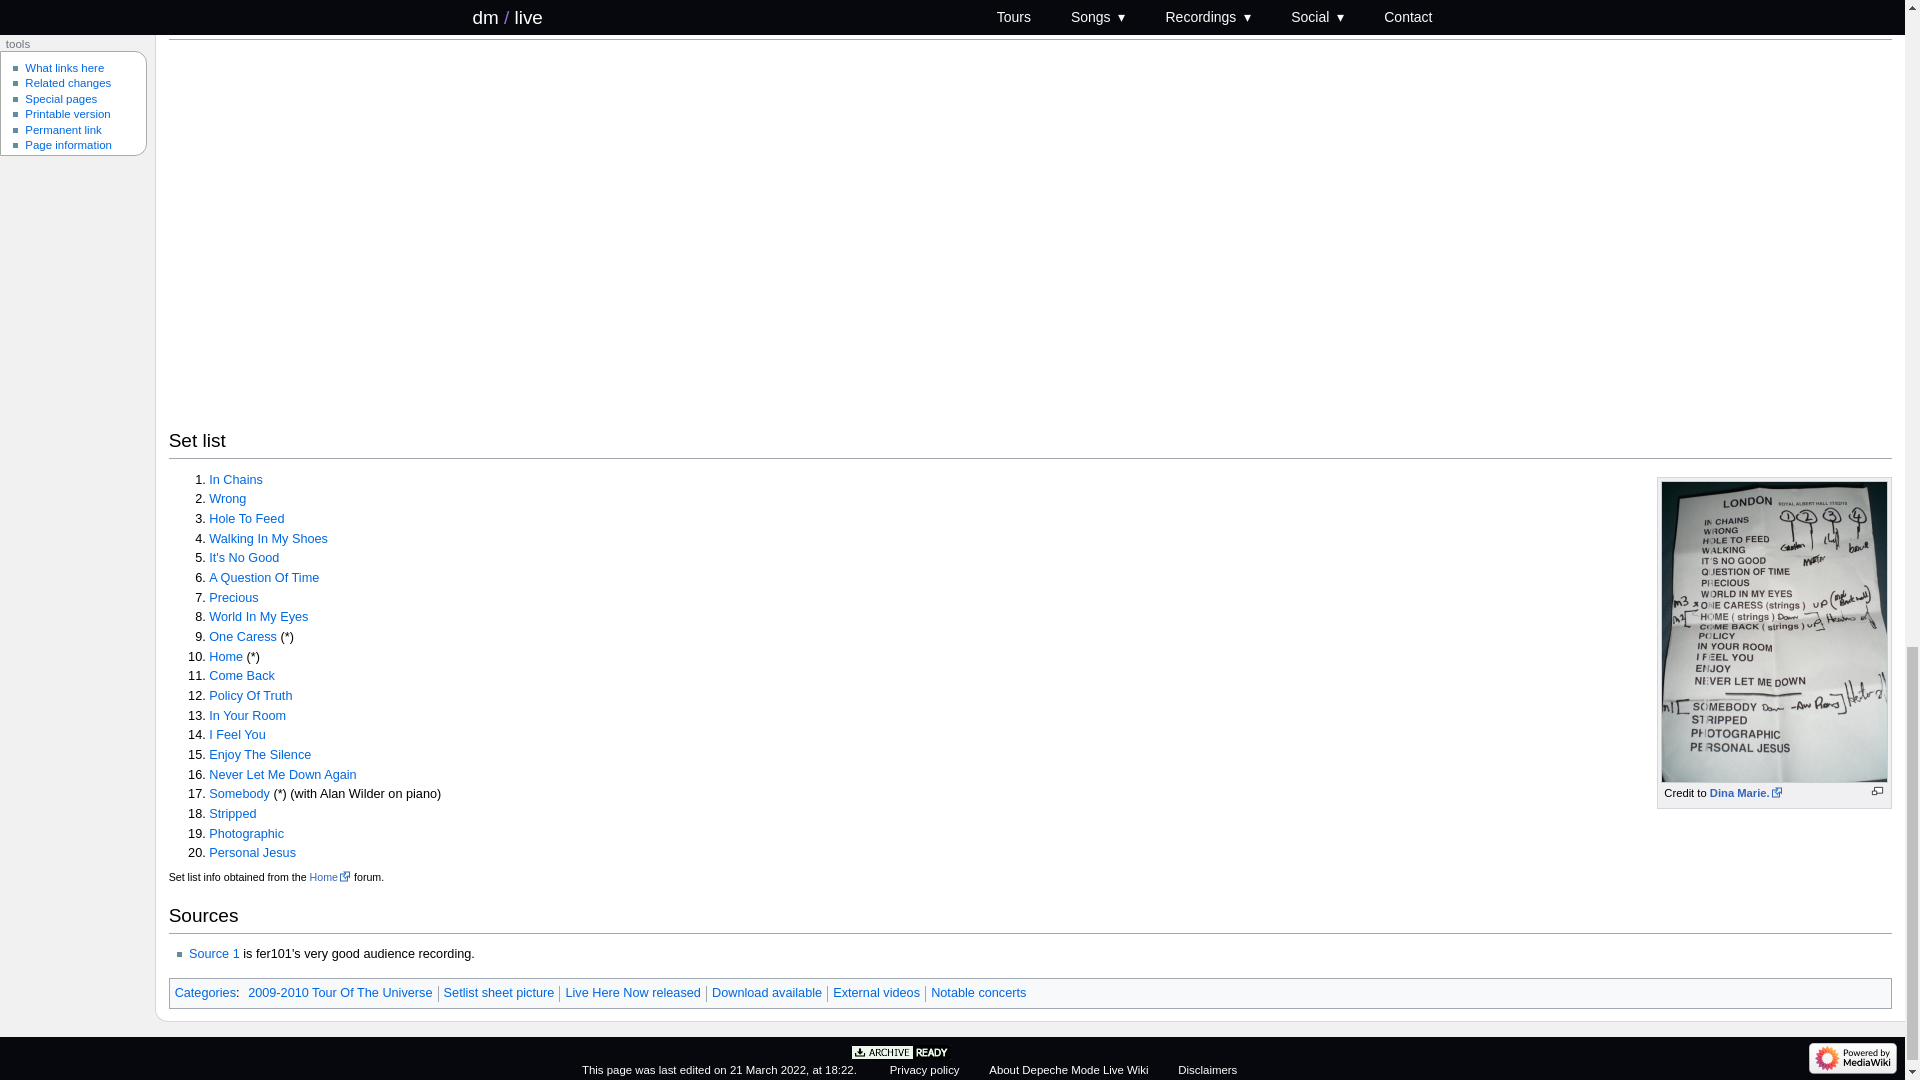 The height and width of the screenshot is (1080, 1920). Describe the element at coordinates (258, 617) in the screenshot. I see `World In My Eyes` at that location.